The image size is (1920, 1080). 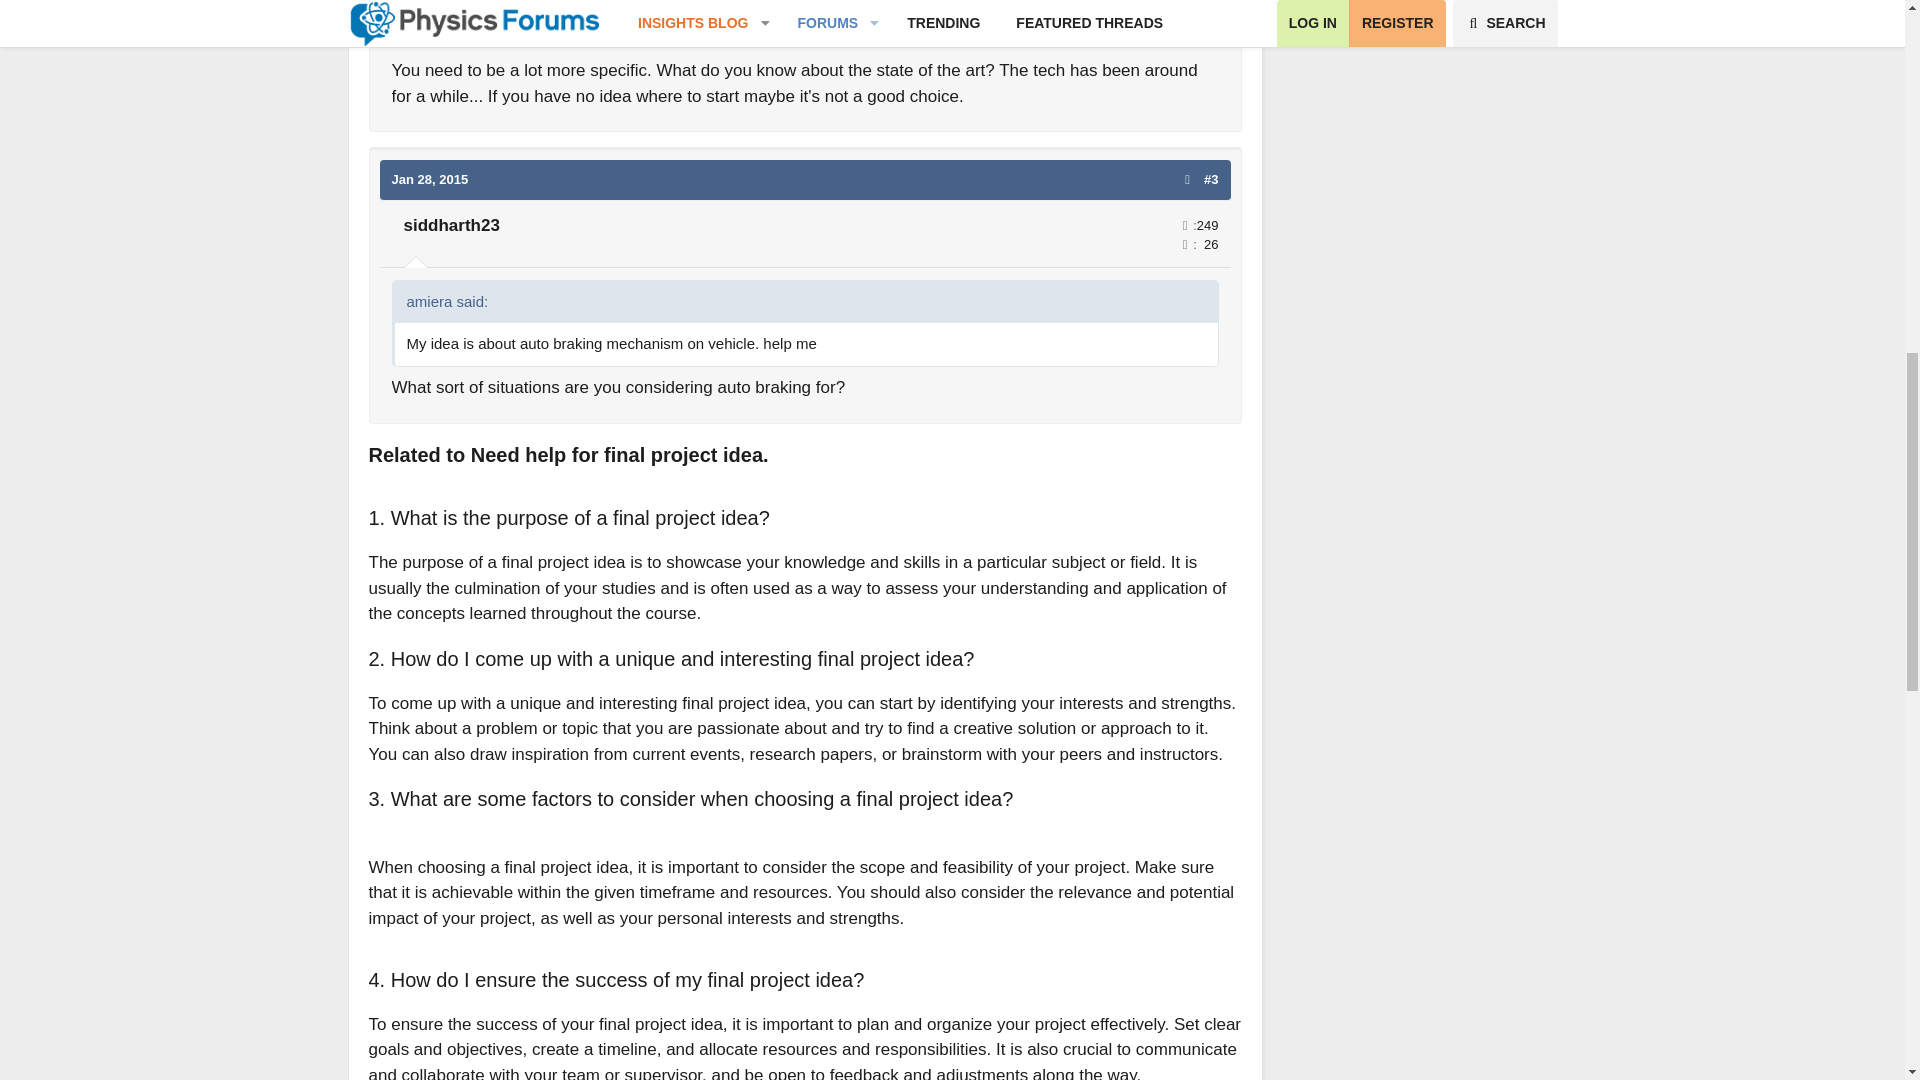 I want to click on Jan 28, 2015 at 10:28 PM, so click(x=430, y=178).